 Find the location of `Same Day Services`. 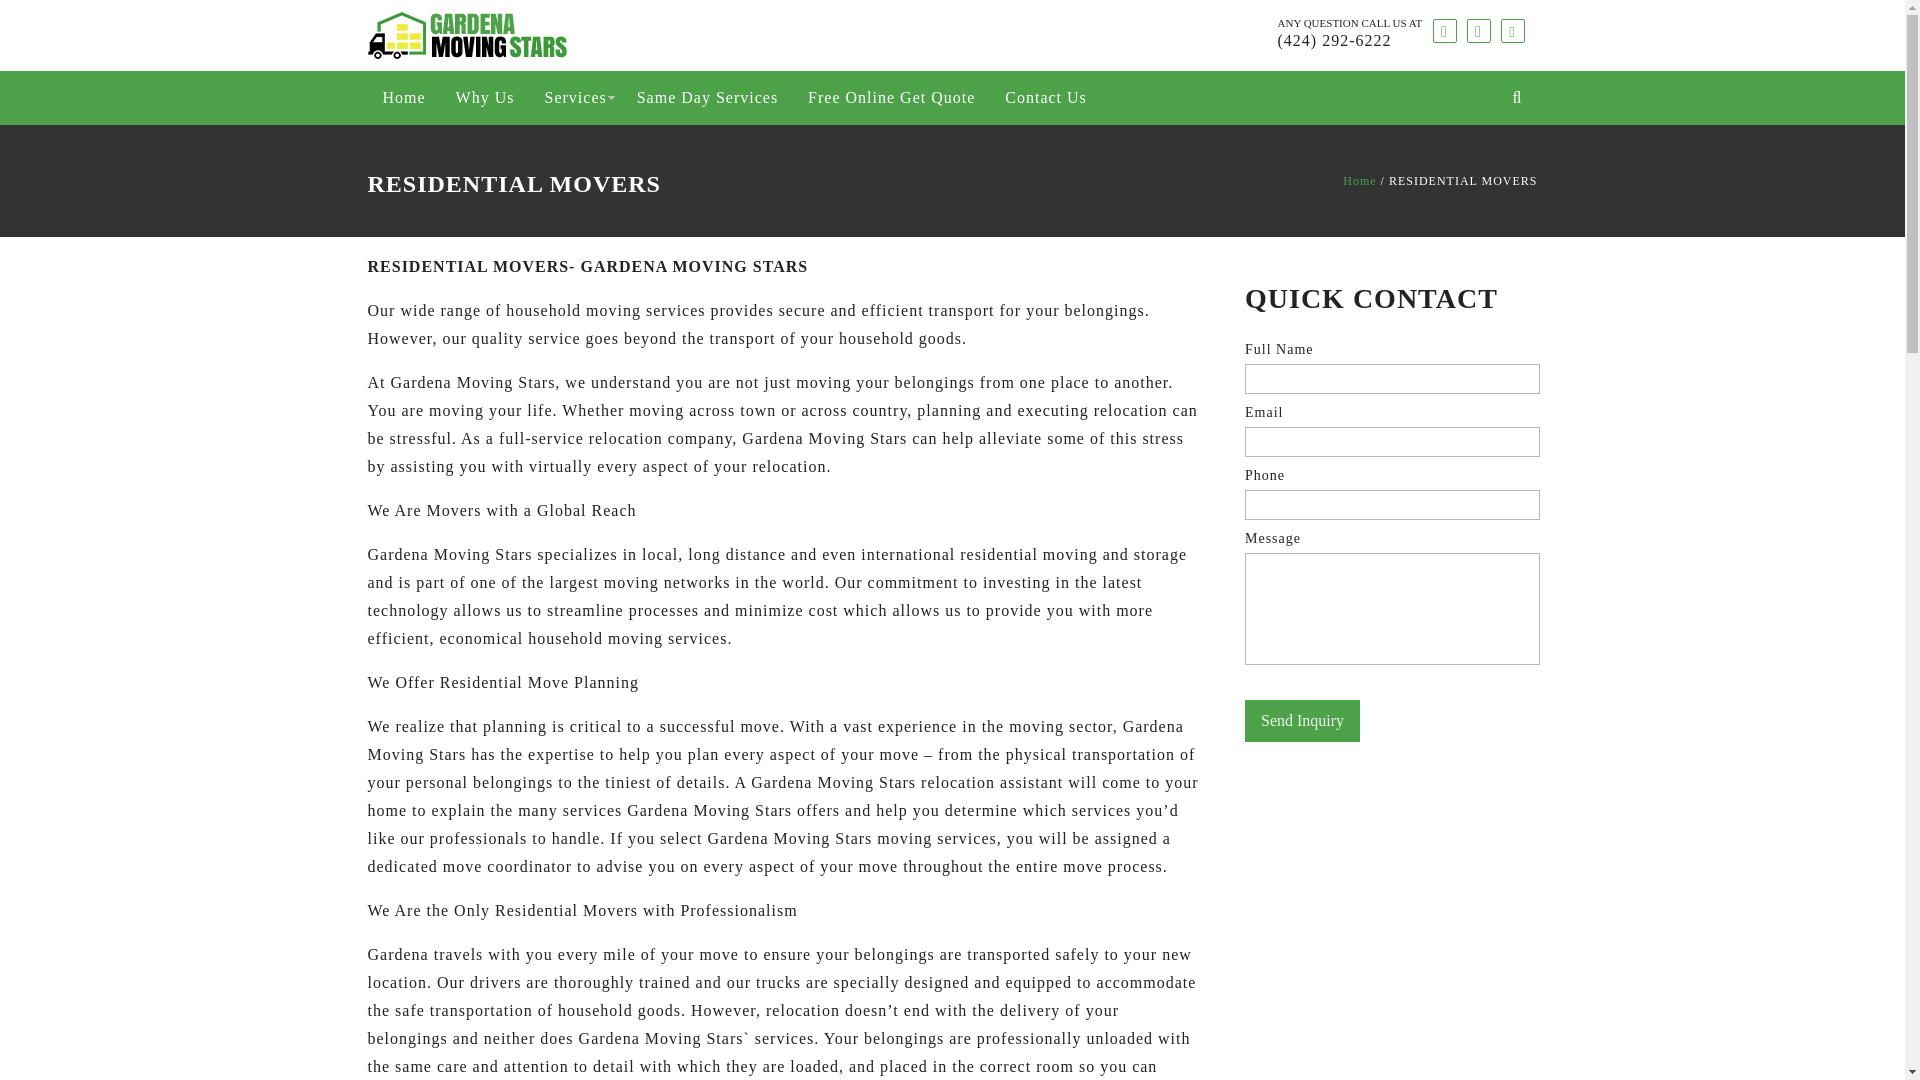

Same Day Services is located at coordinates (707, 98).